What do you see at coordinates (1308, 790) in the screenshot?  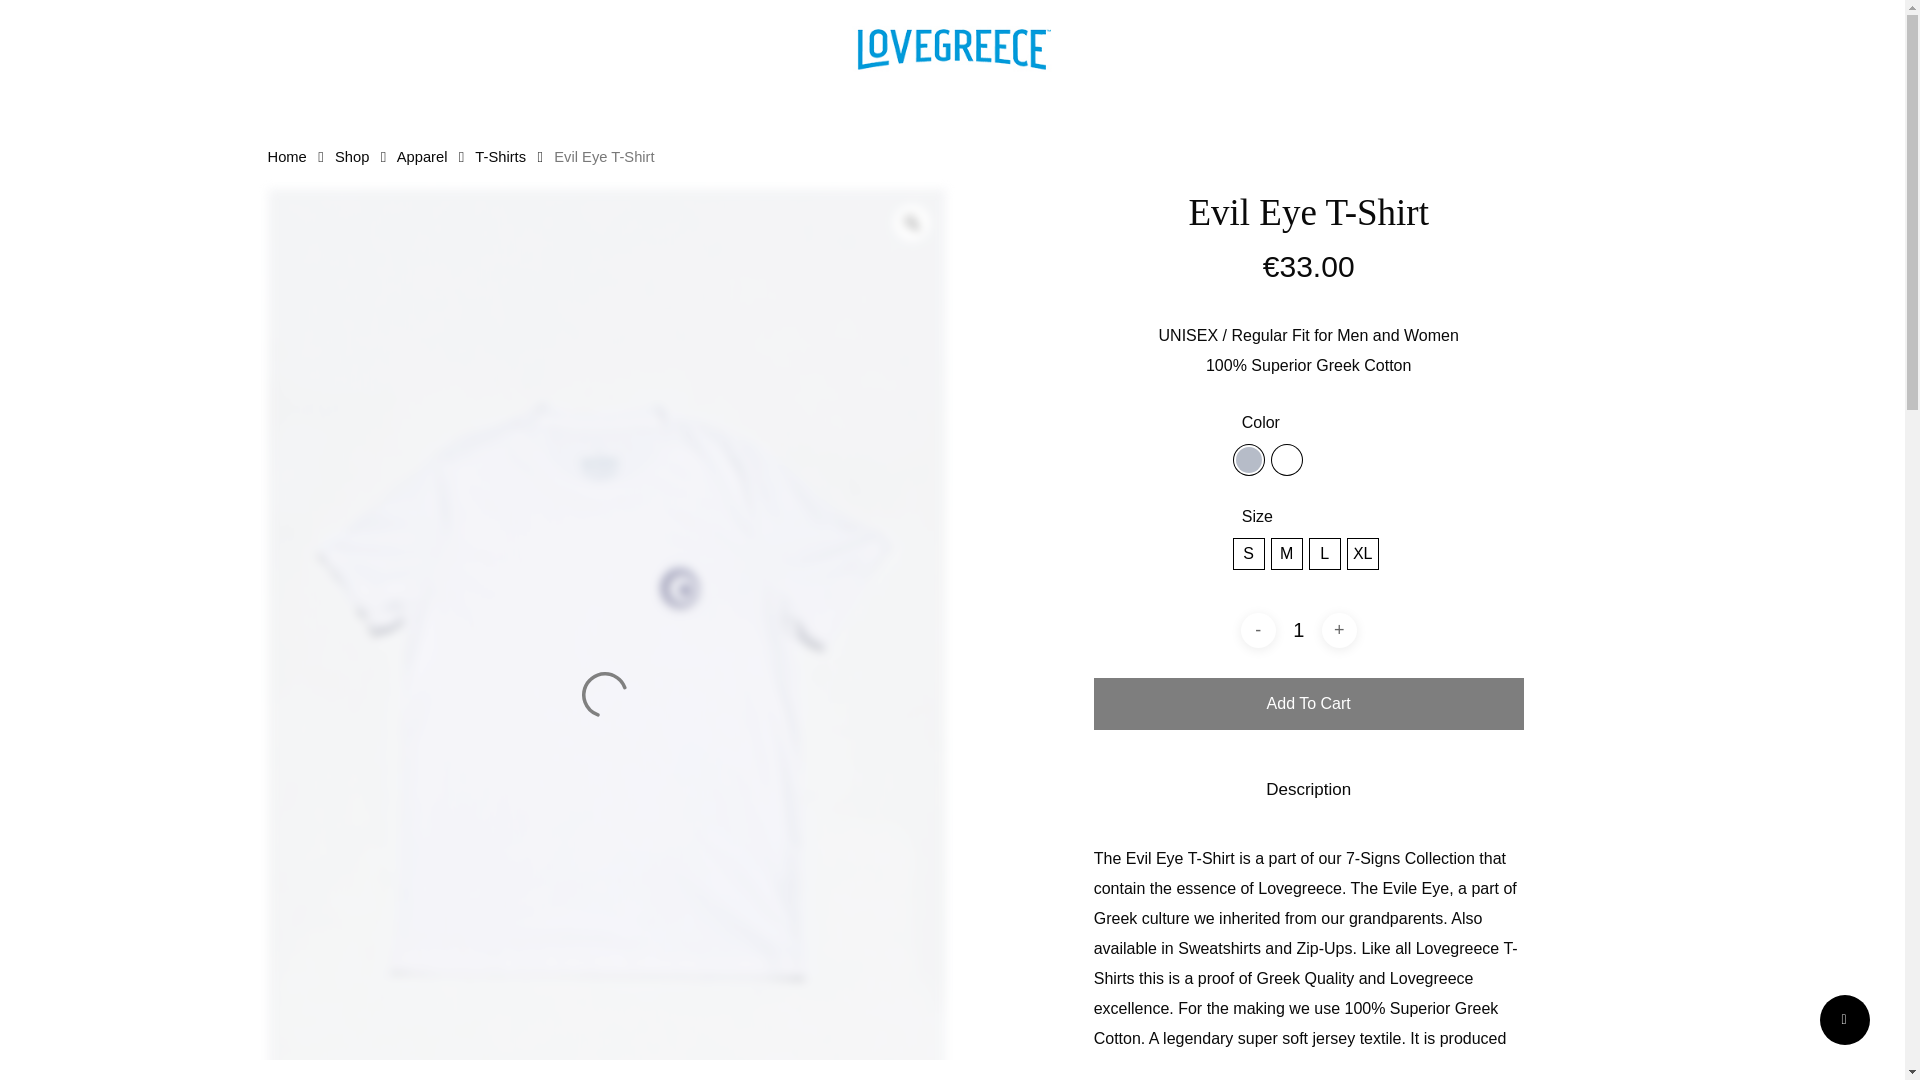 I see `Description` at bounding box center [1308, 790].